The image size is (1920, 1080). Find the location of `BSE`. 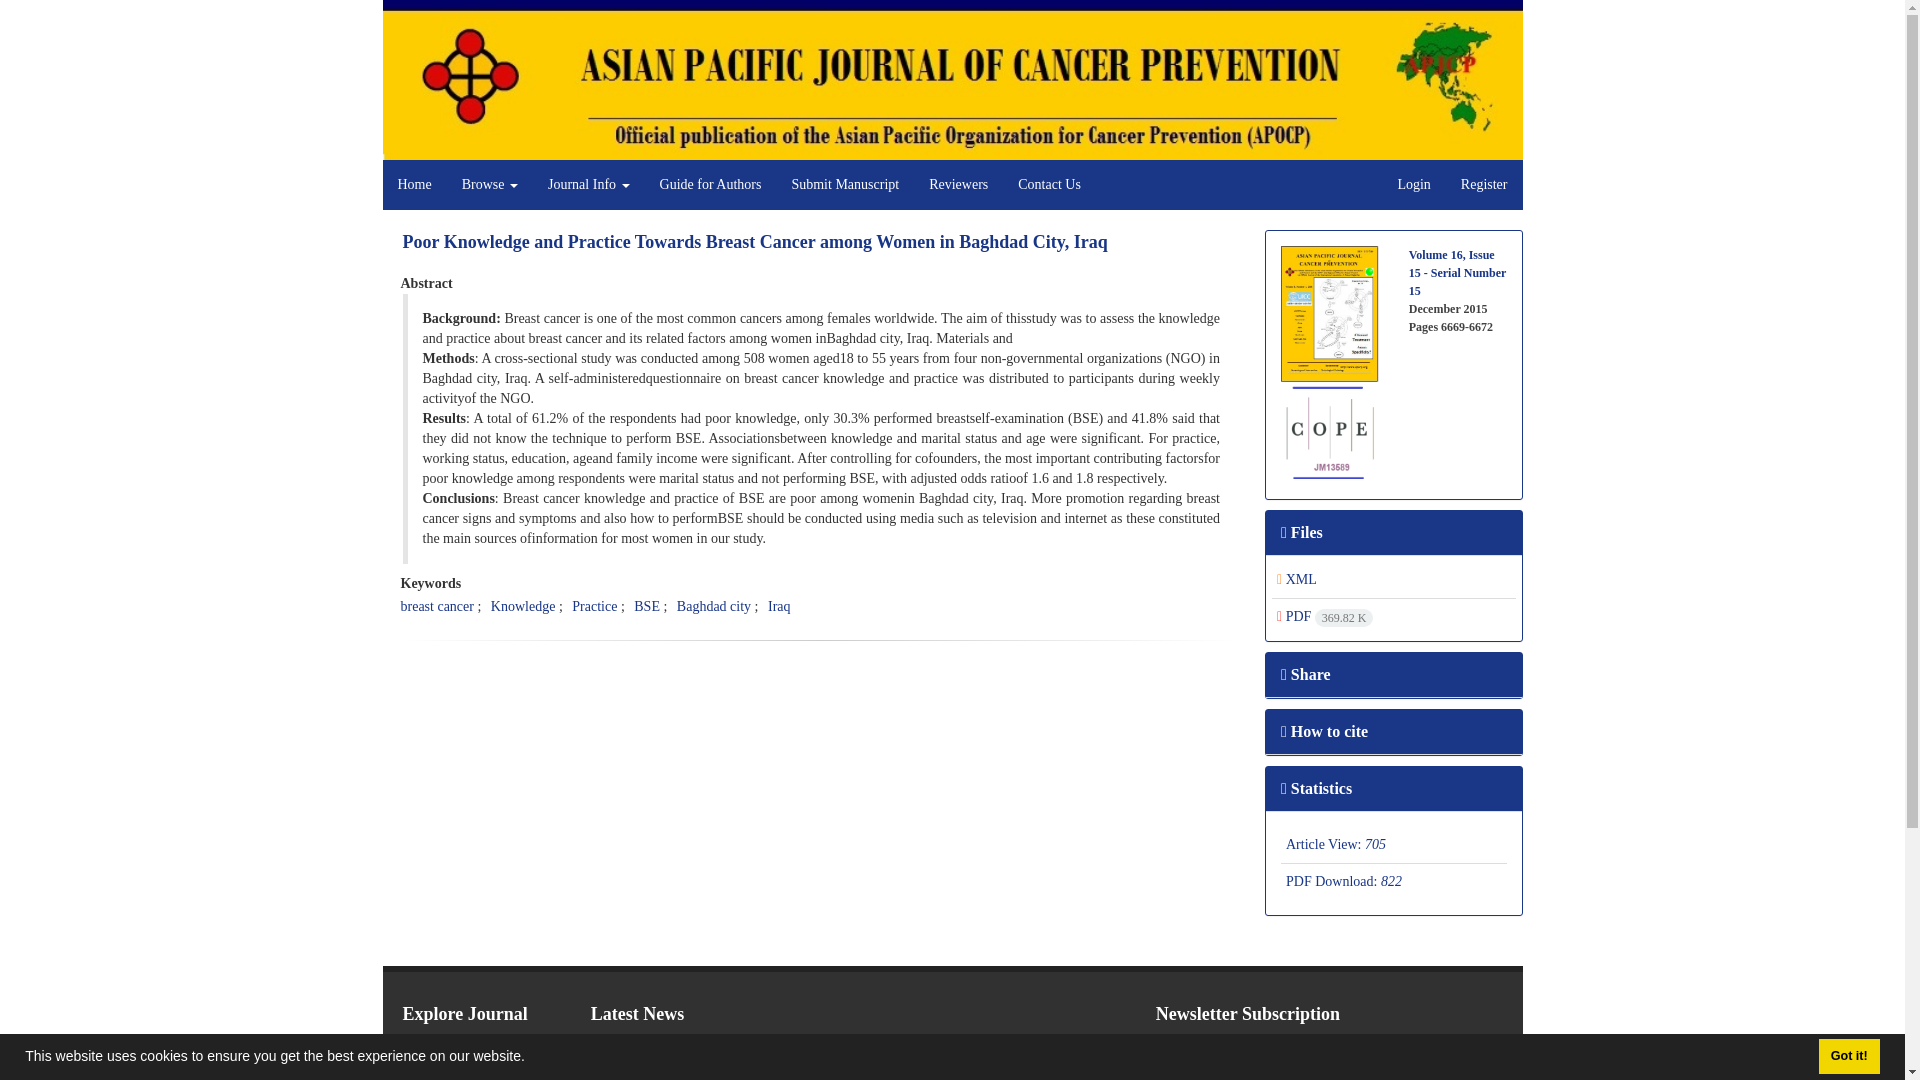

BSE is located at coordinates (646, 606).